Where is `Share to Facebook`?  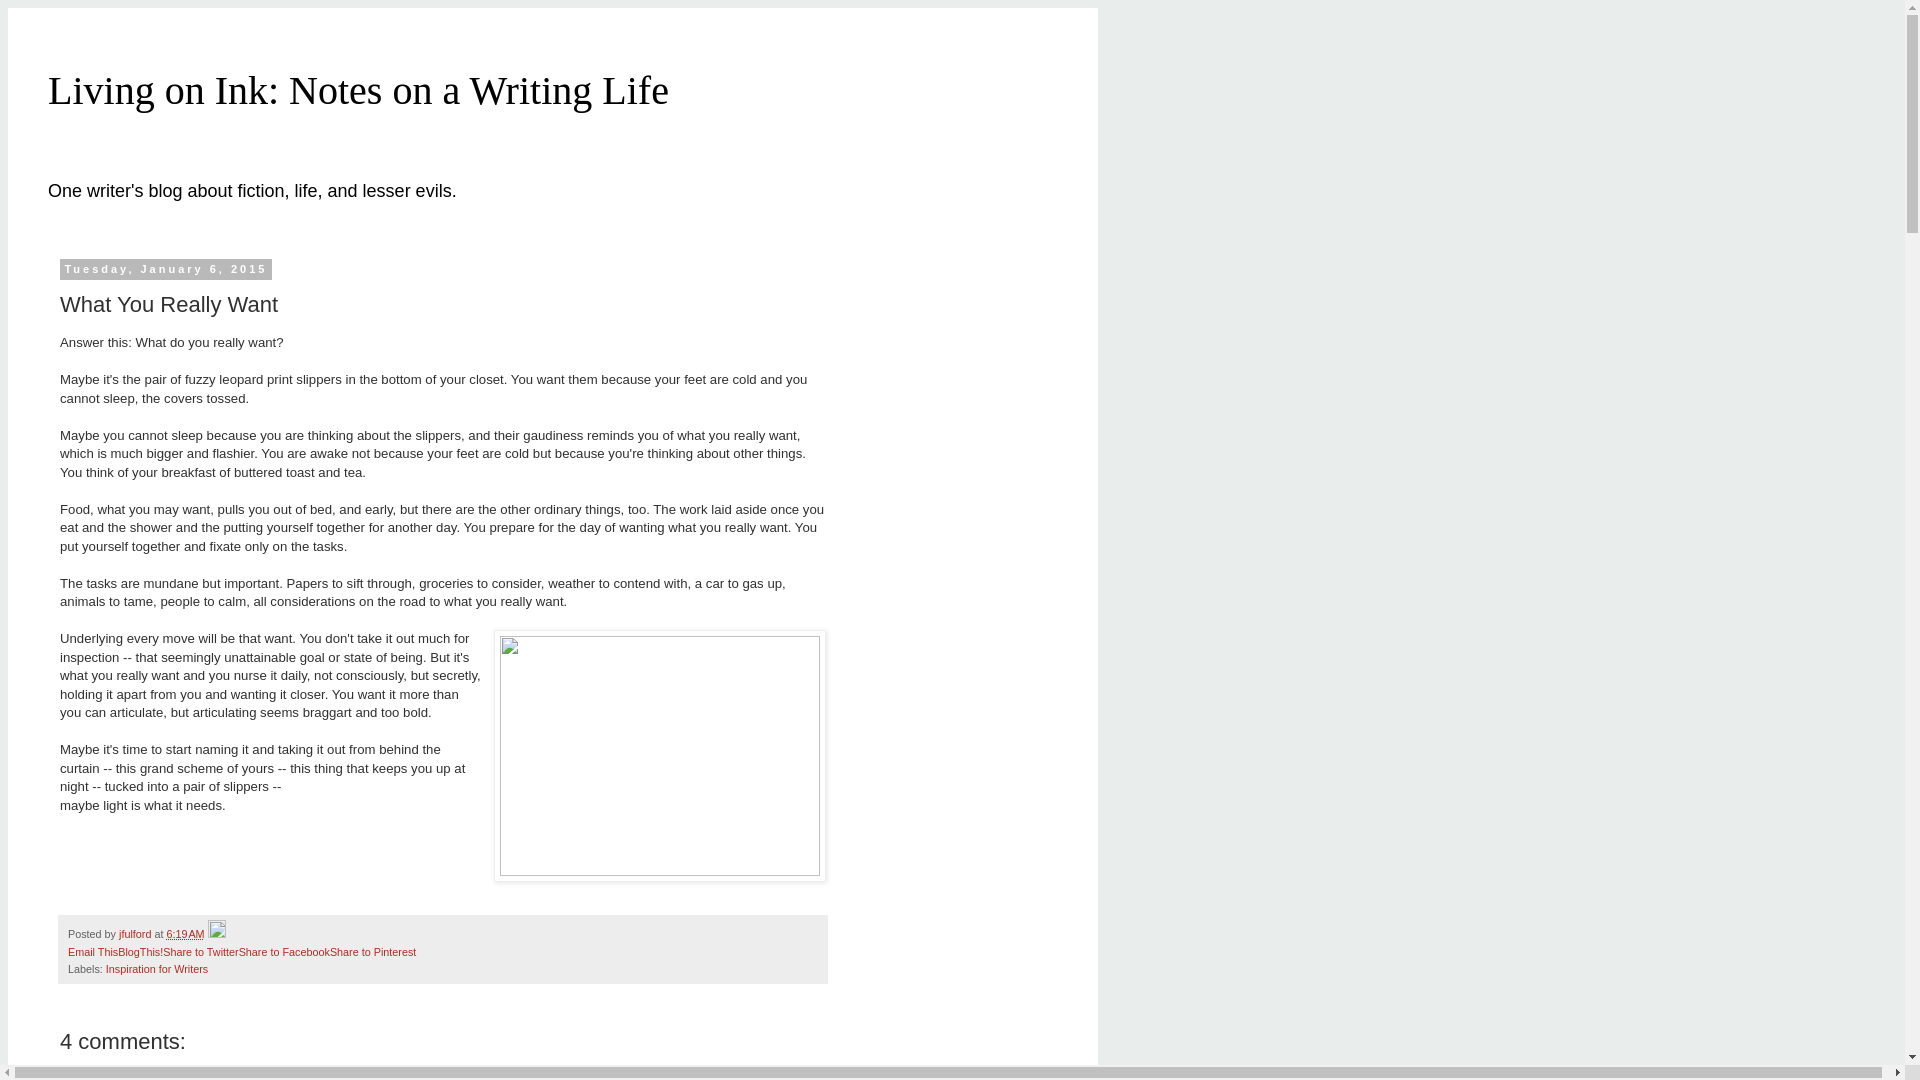
Share to Facebook is located at coordinates (284, 952).